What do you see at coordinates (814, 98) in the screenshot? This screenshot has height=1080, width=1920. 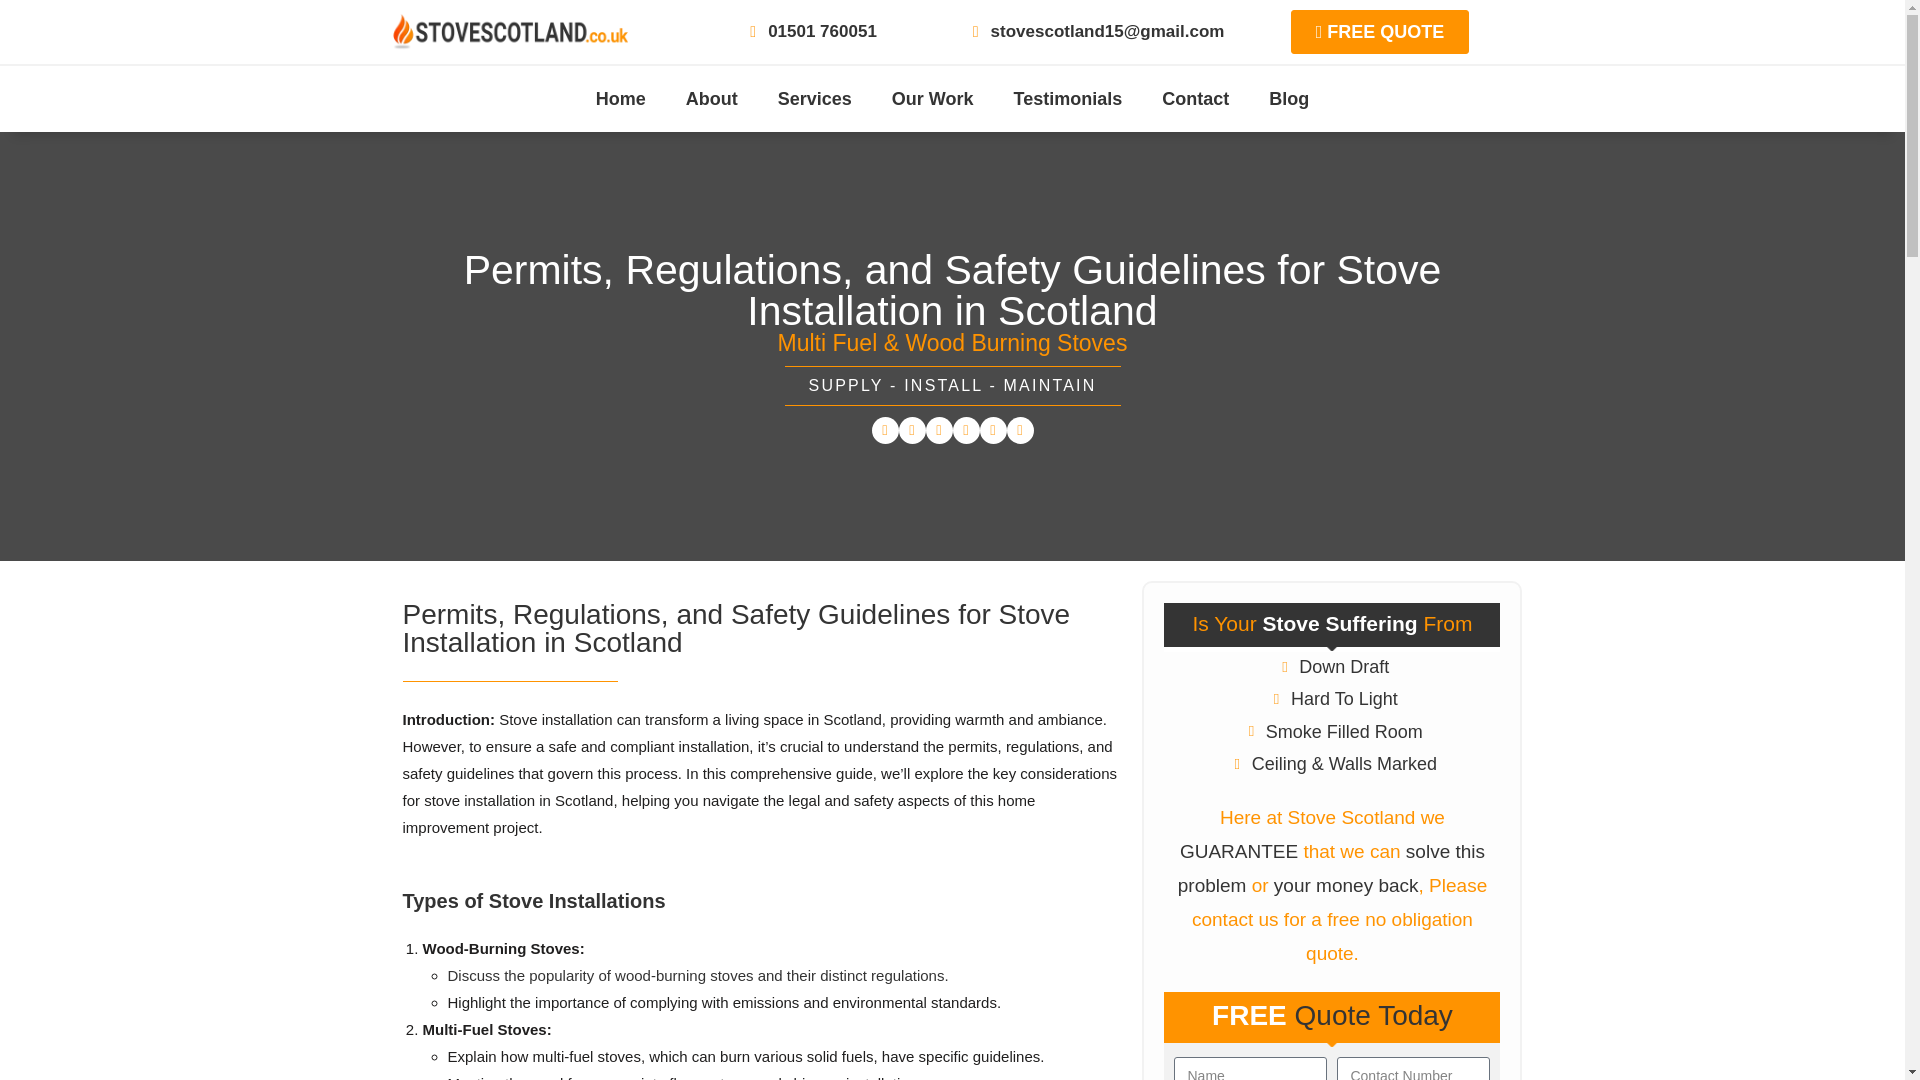 I see `Services` at bounding box center [814, 98].